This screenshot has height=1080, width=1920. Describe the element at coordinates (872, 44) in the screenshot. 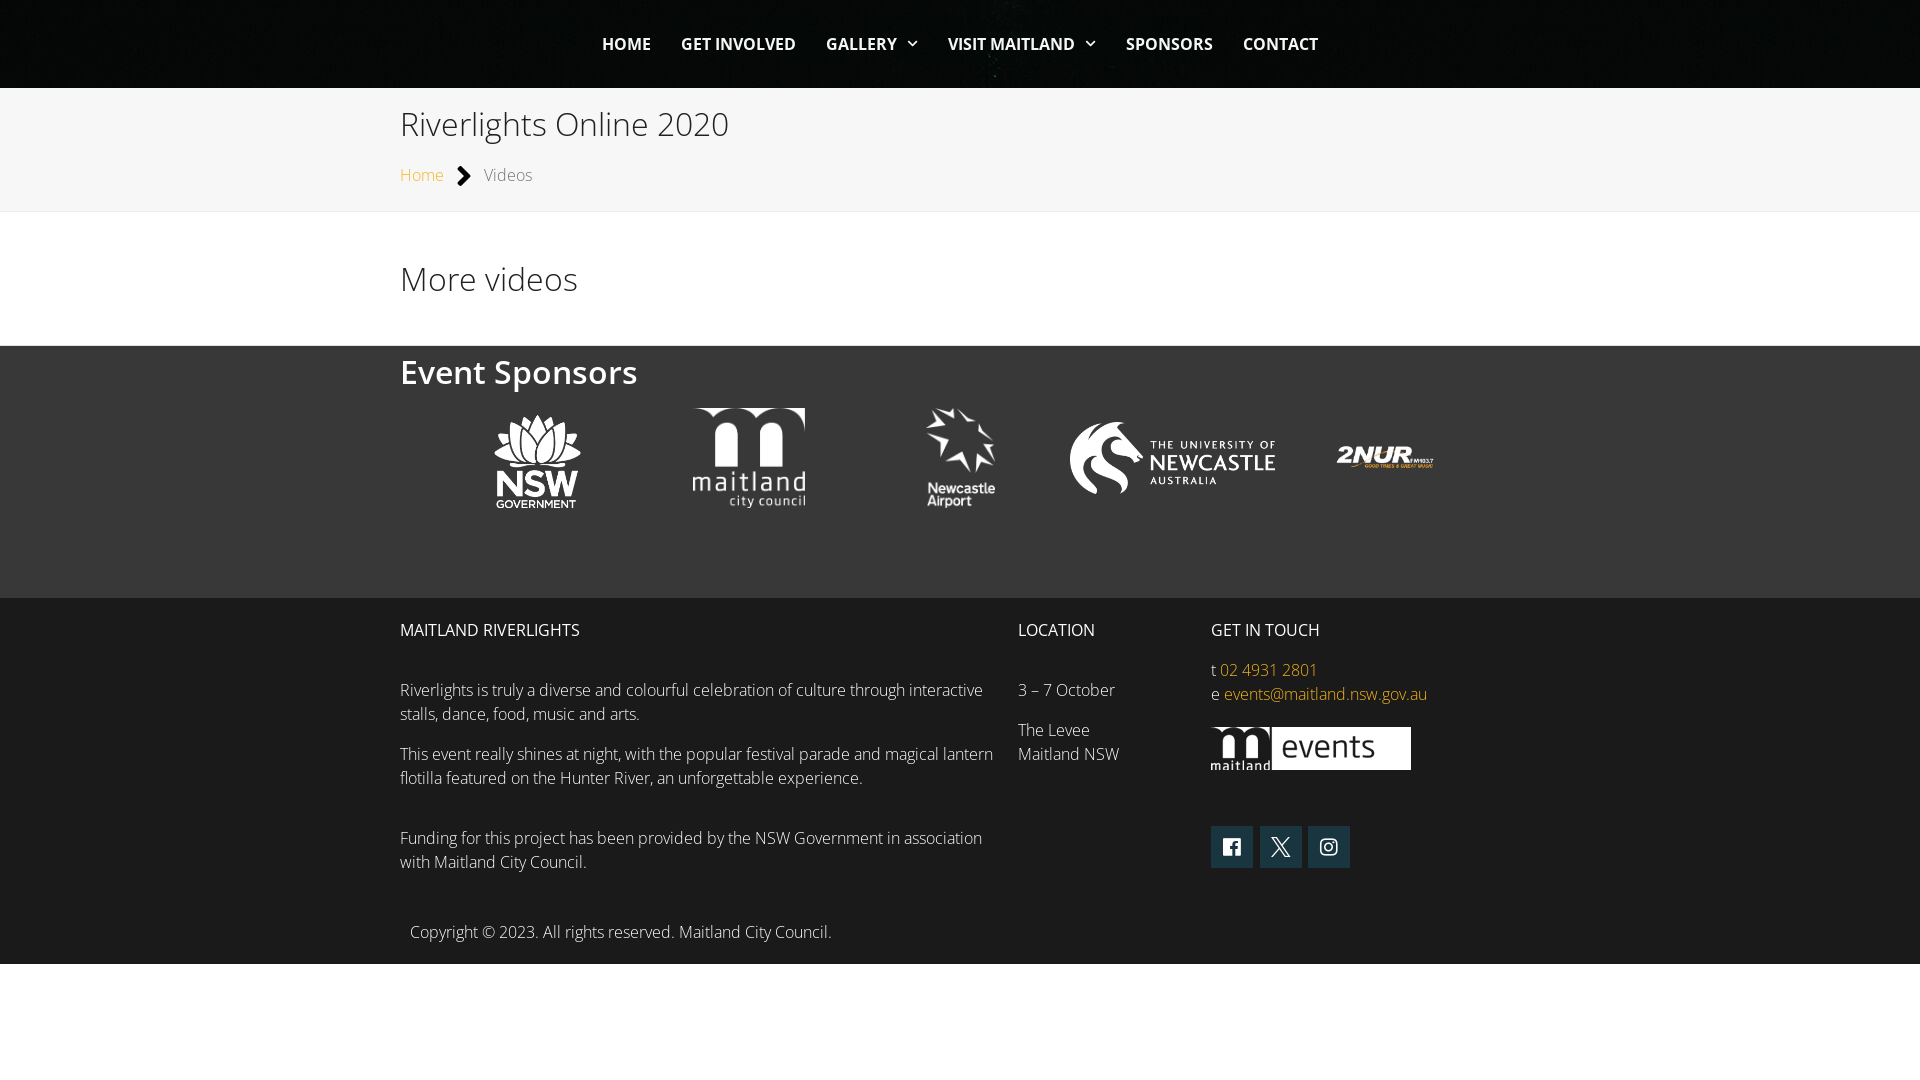

I see `GALLERY` at that location.